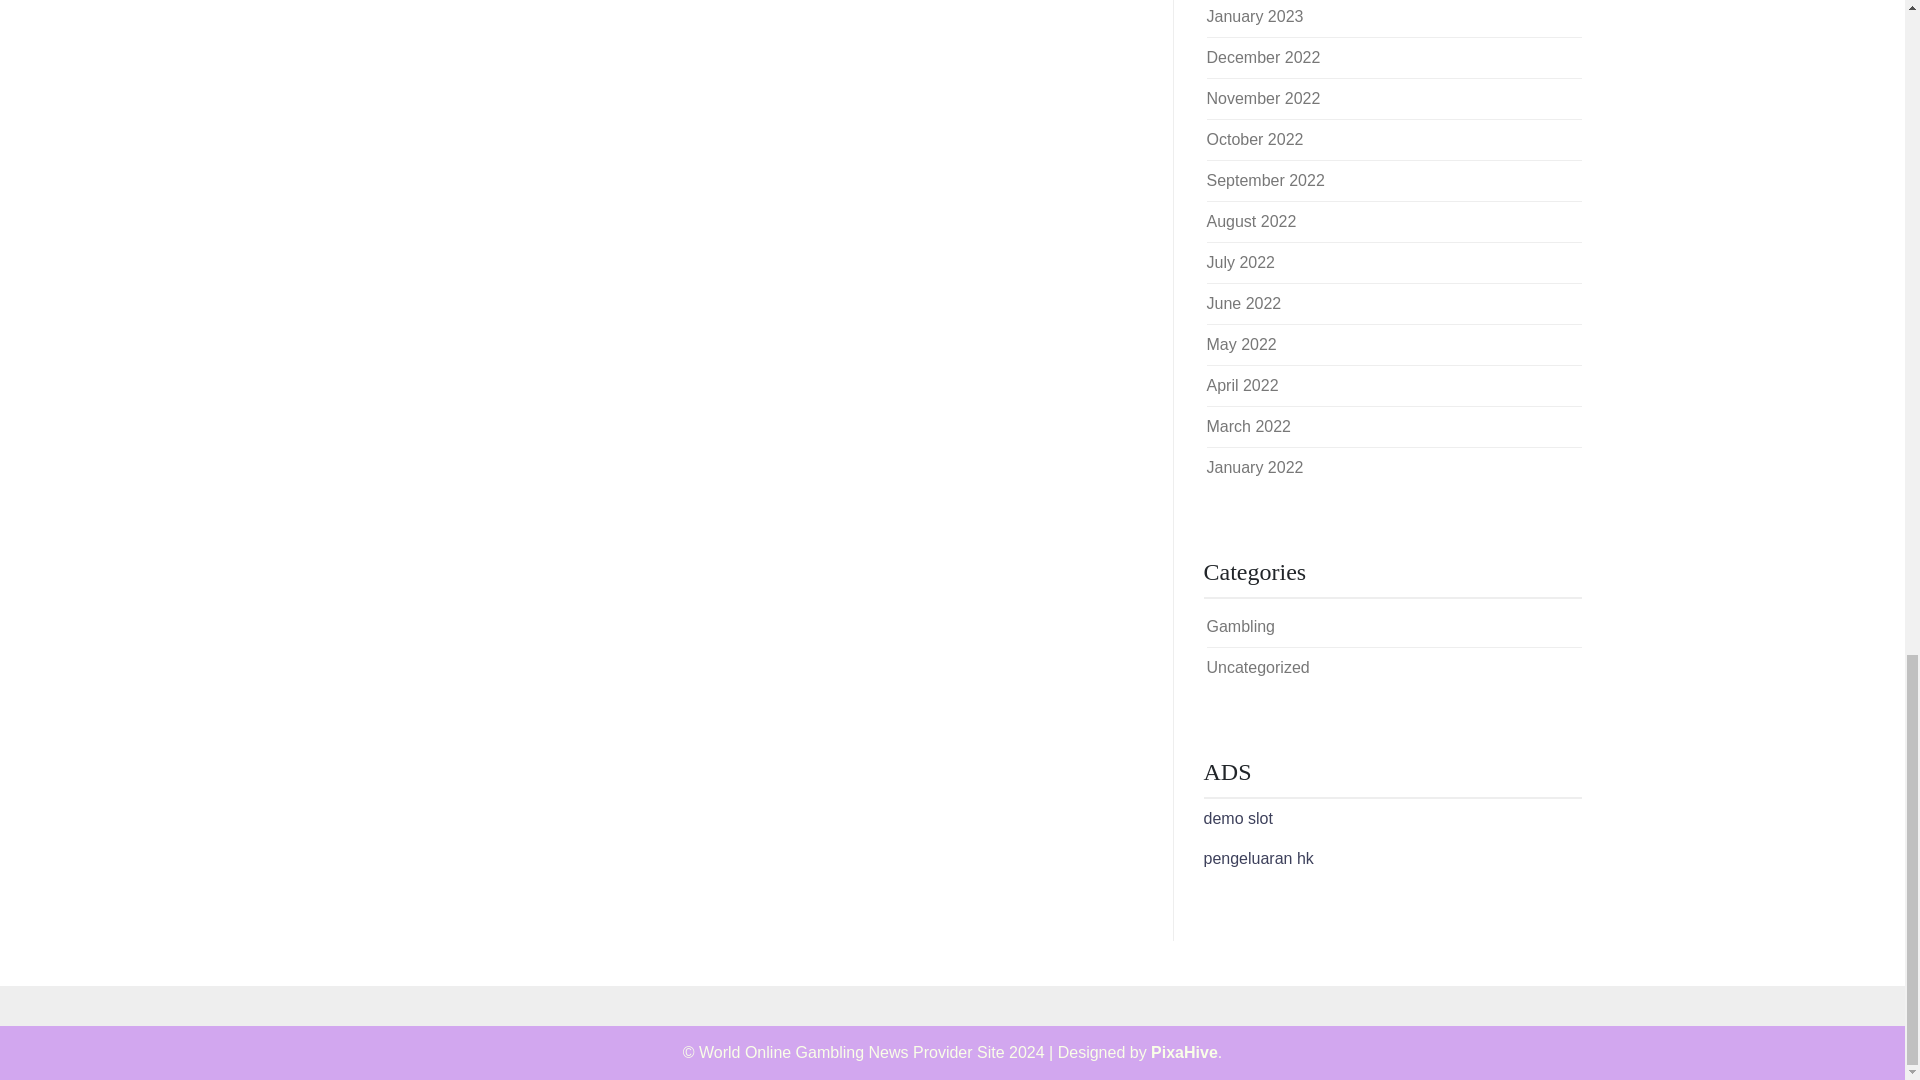 Image resolution: width=1920 pixels, height=1080 pixels. What do you see at coordinates (1254, 16) in the screenshot?
I see `January 2023` at bounding box center [1254, 16].